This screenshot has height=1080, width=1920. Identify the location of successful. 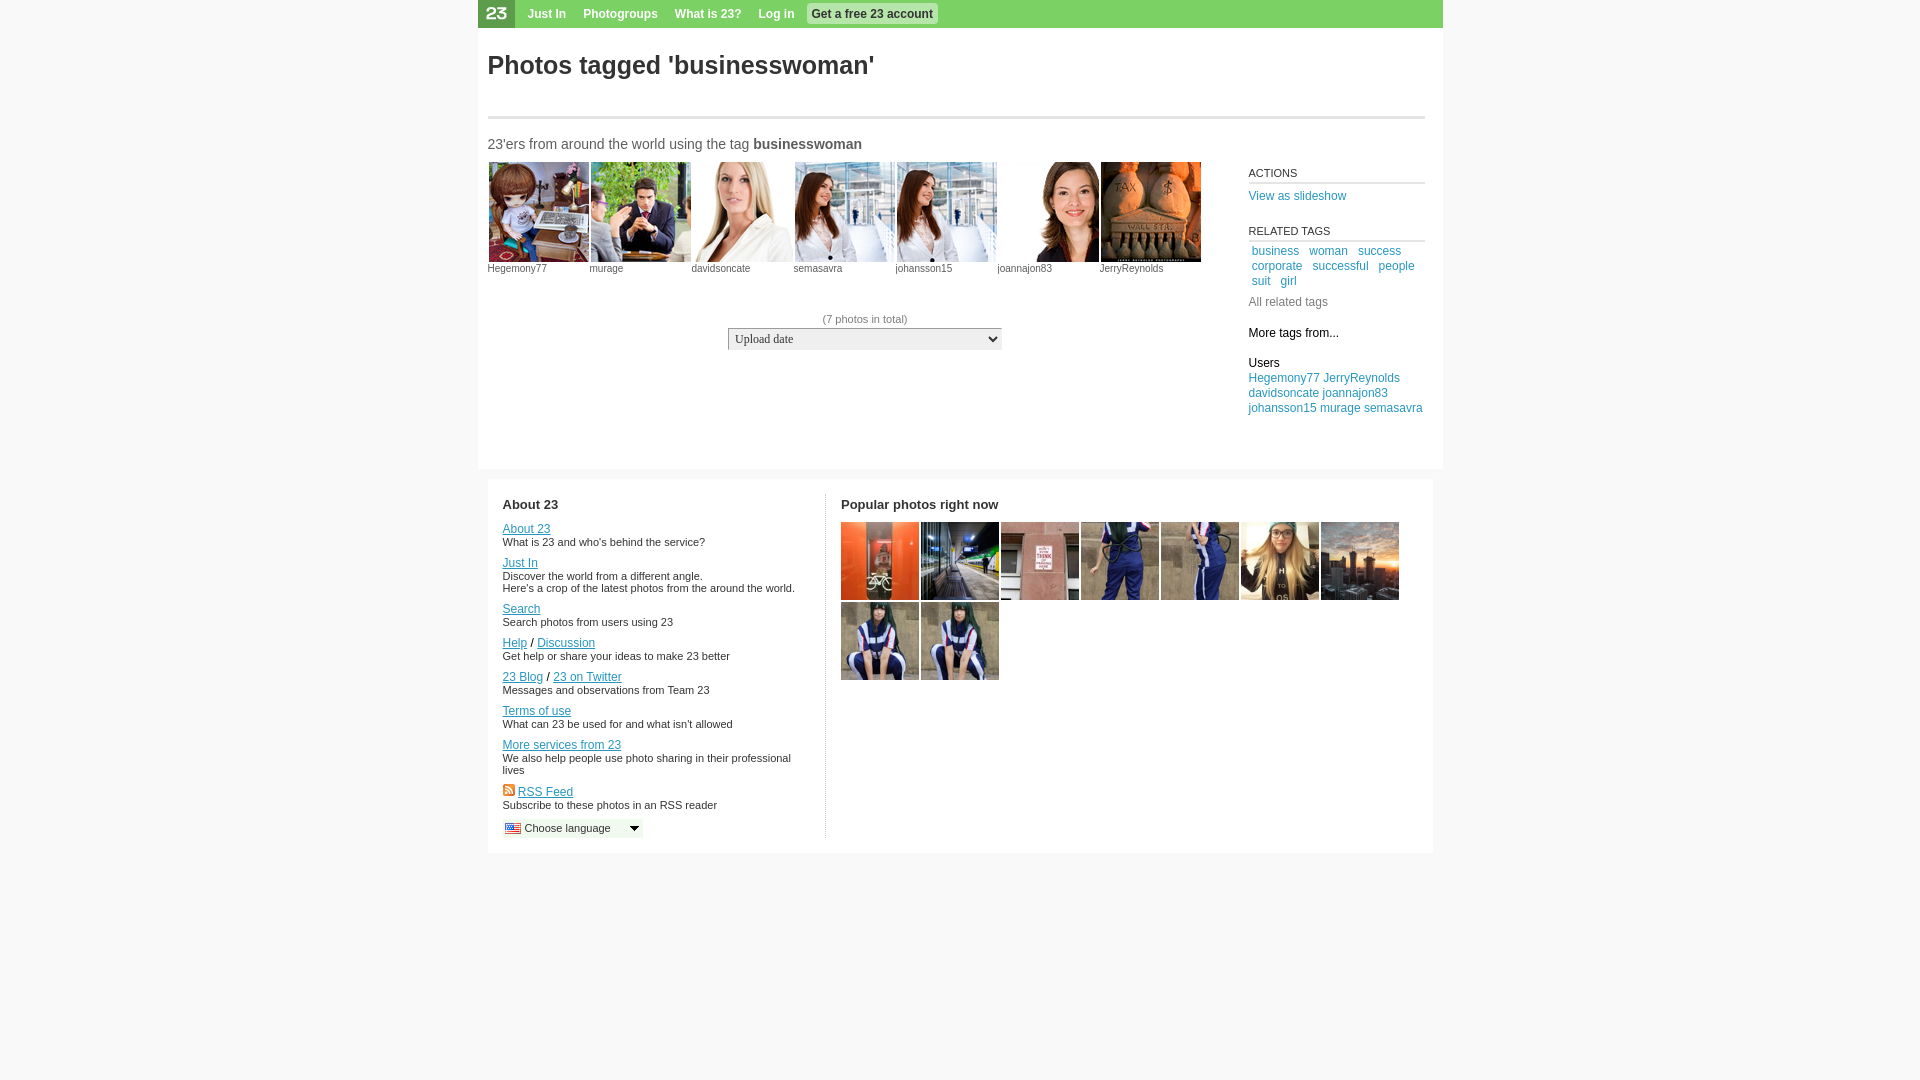
(1341, 266).